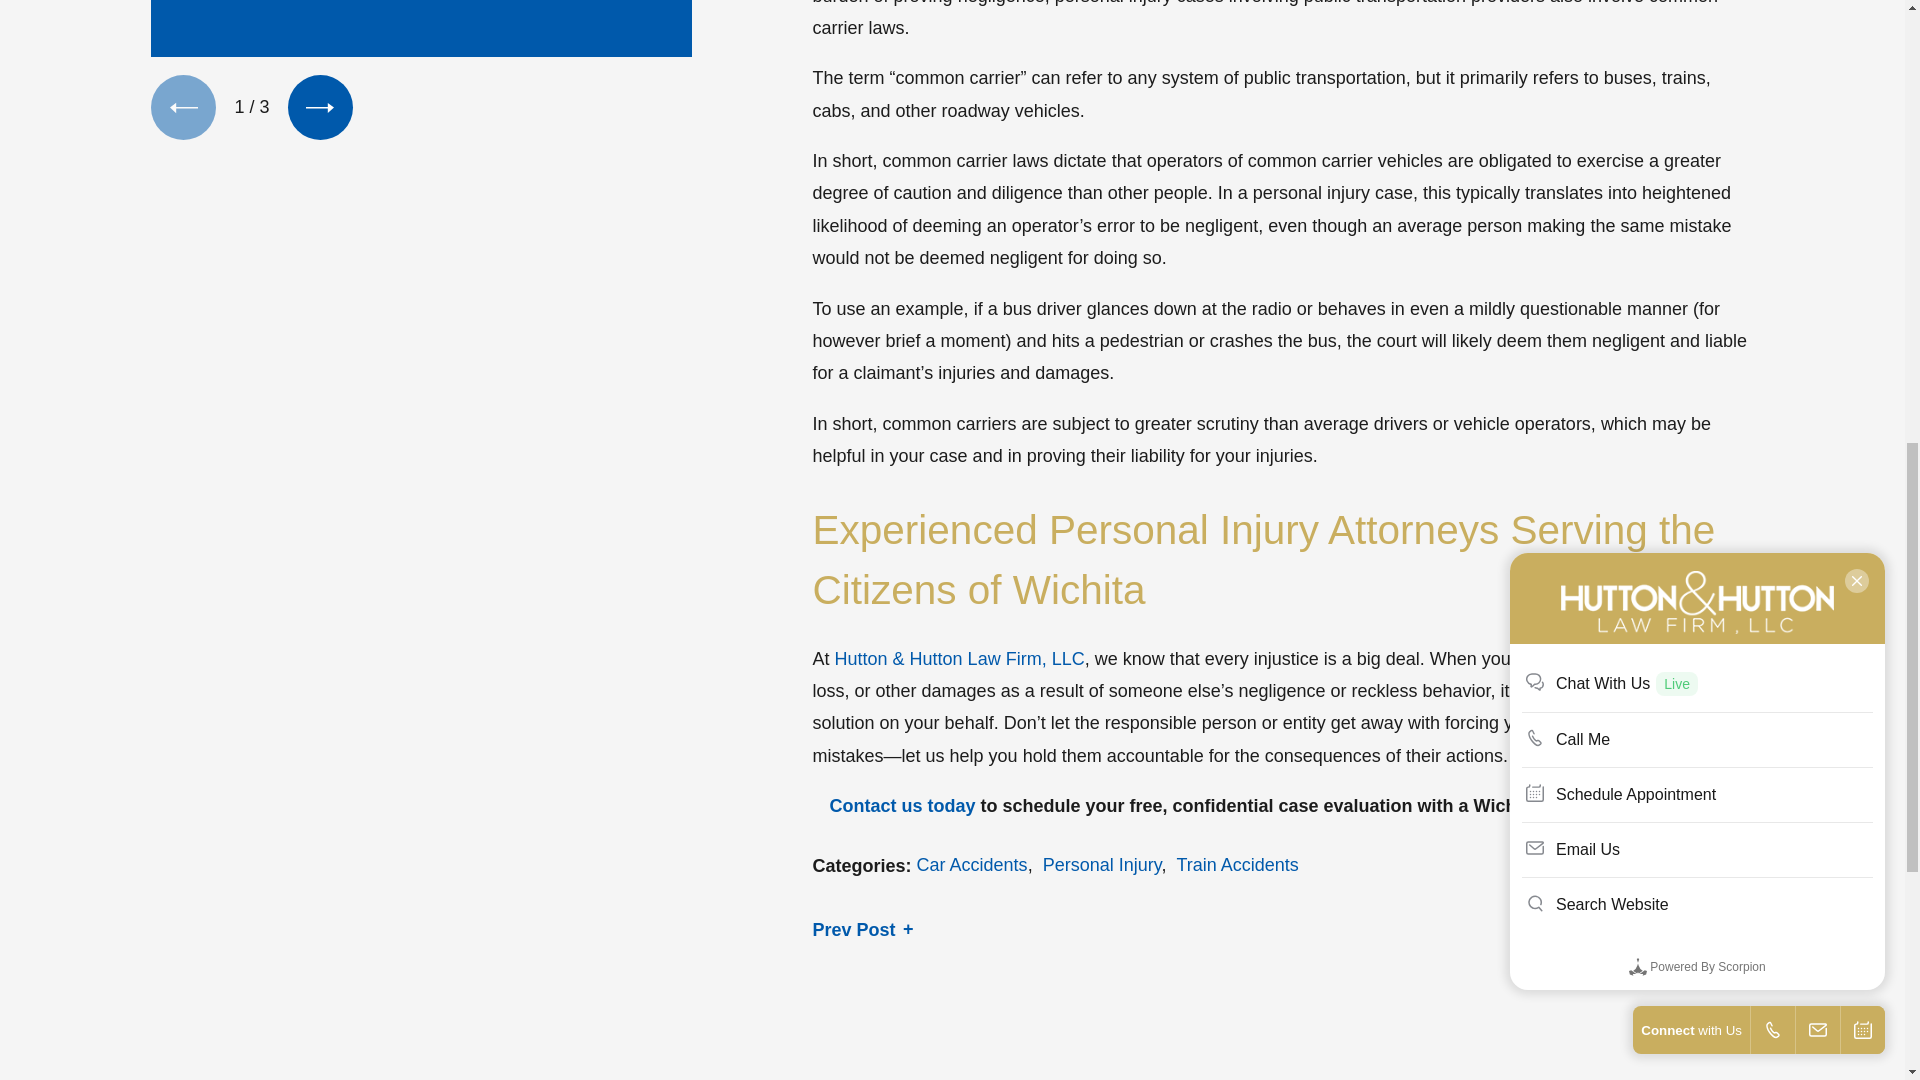 Image resolution: width=1920 pixels, height=1080 pixels. Describe the element at coordinates (183, 107) in the screenshot. I see `View previous item` at that location.